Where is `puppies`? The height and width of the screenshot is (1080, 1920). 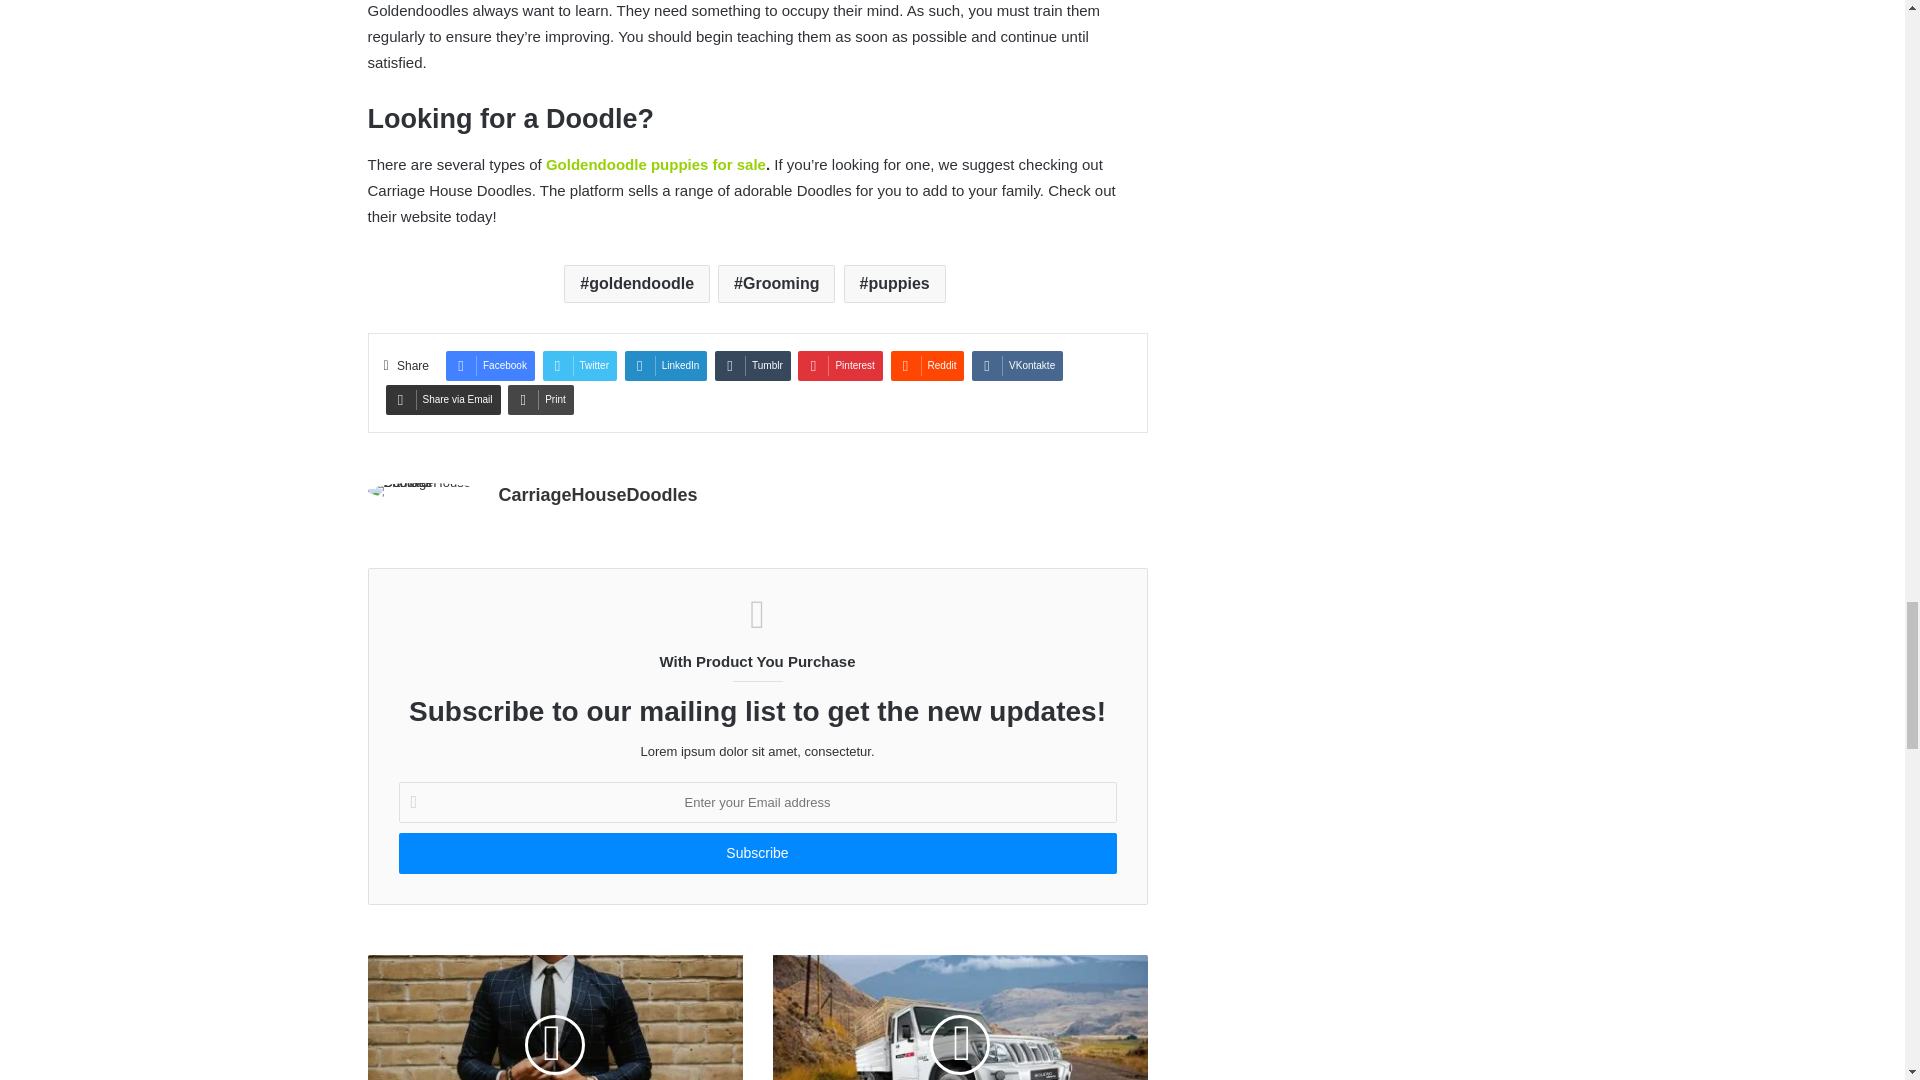 puppies is located at coordinates (895, 284).